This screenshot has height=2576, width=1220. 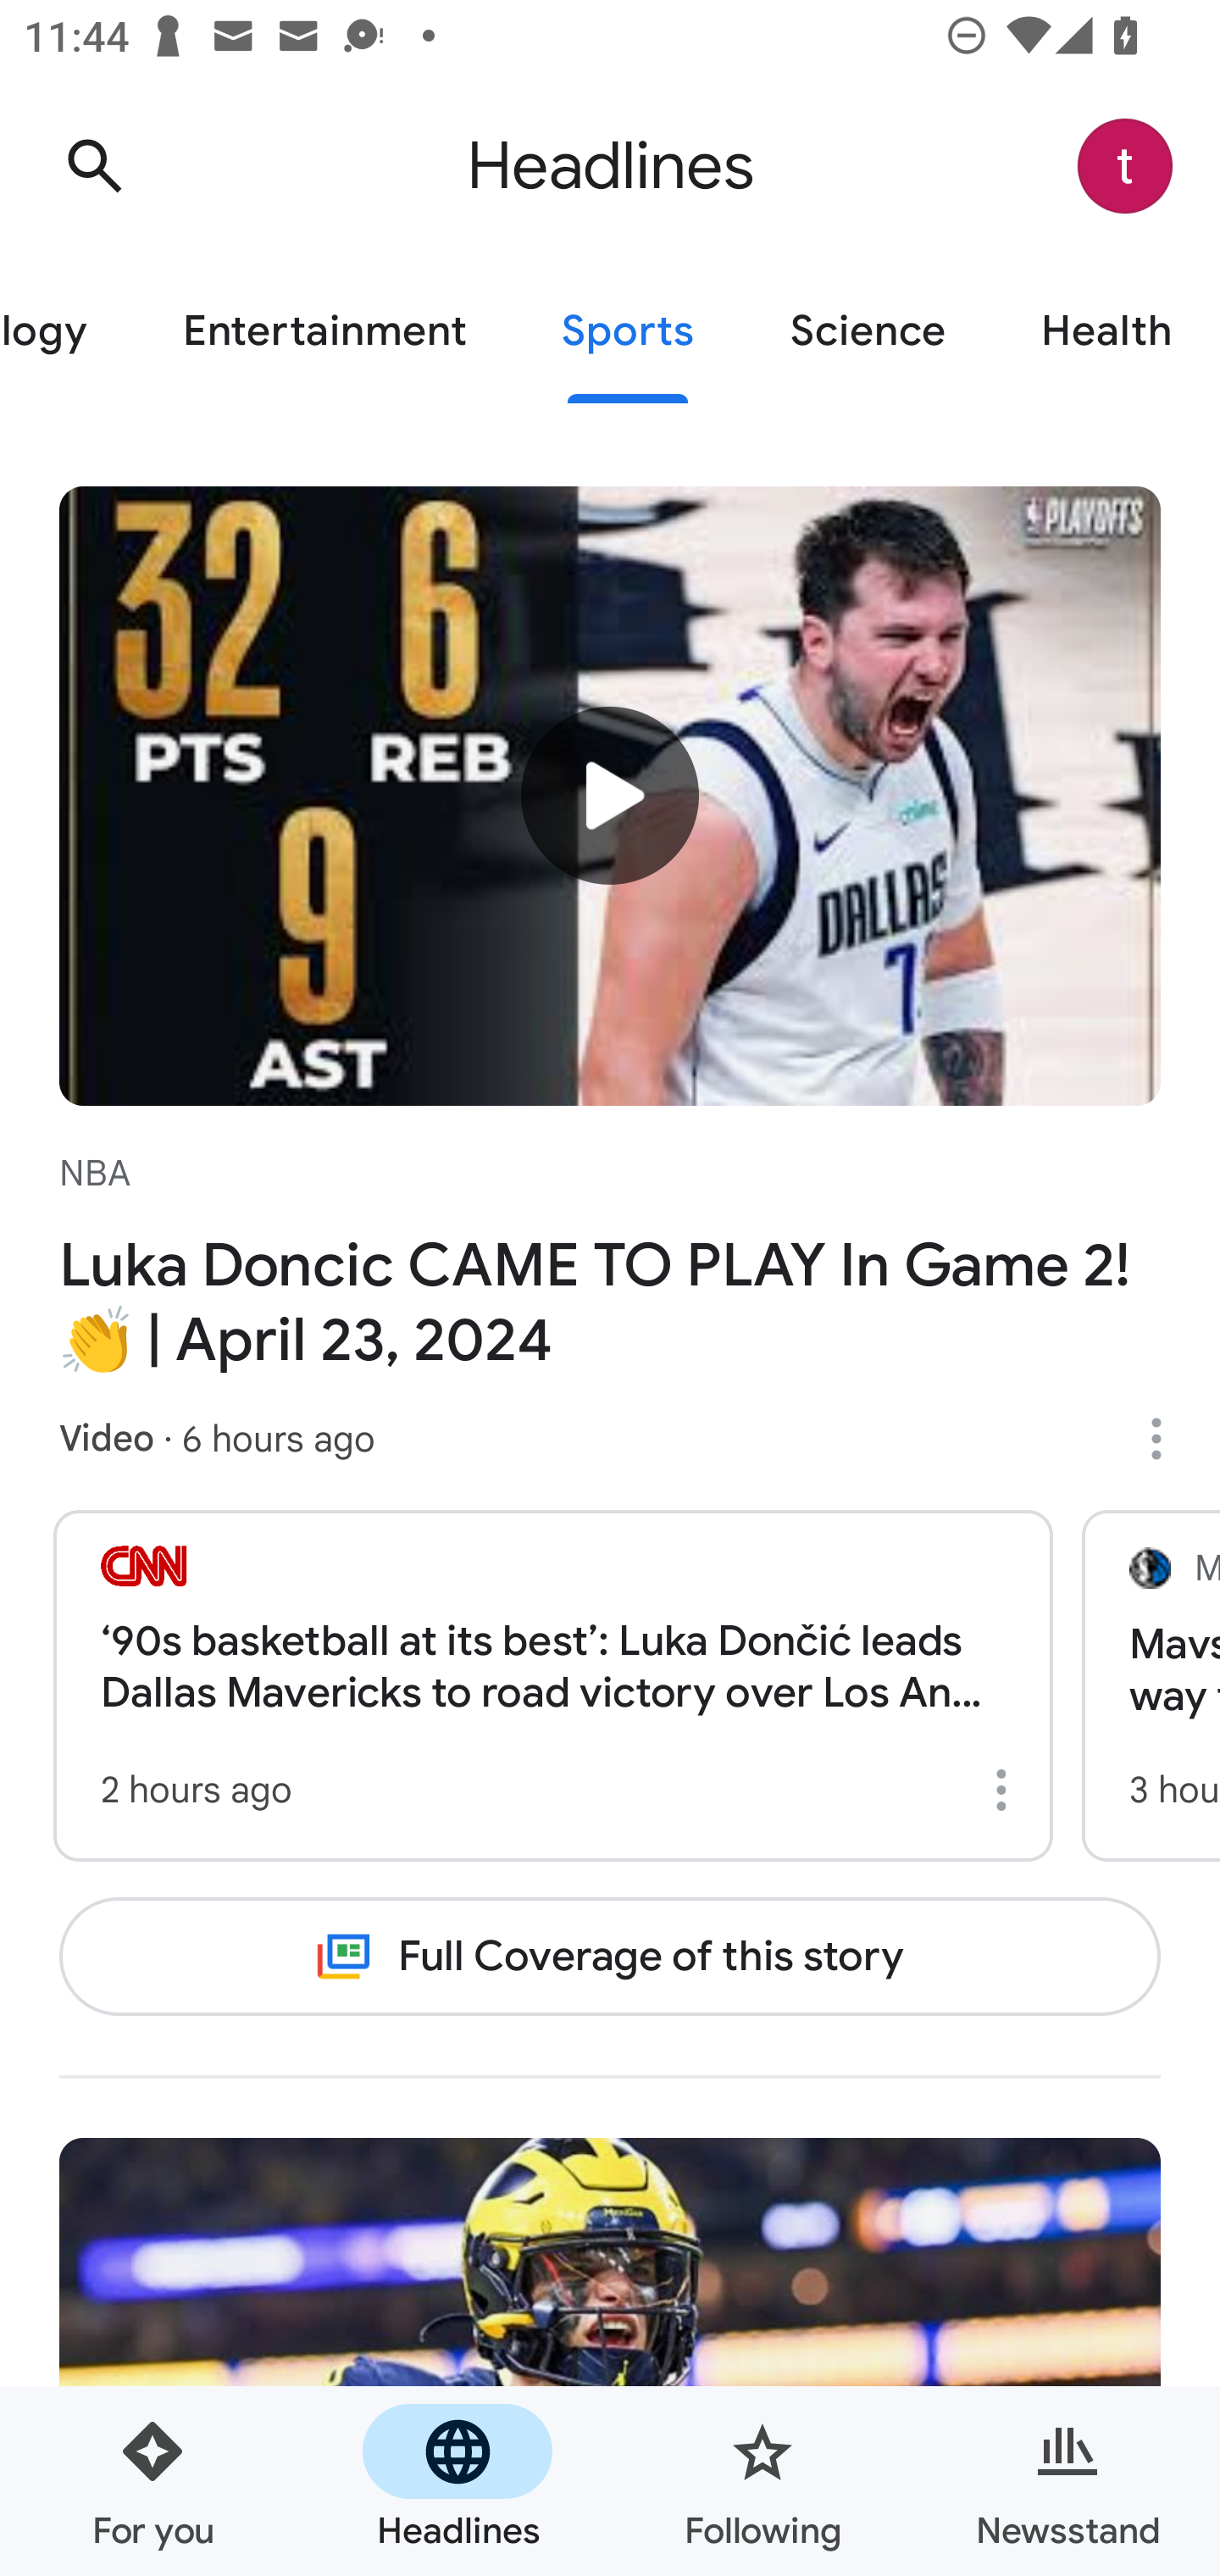 What do you see at coordinates (1067, 2481) in the screenshot?
I see `Newsstand` at bounding box center [1067, 2481].